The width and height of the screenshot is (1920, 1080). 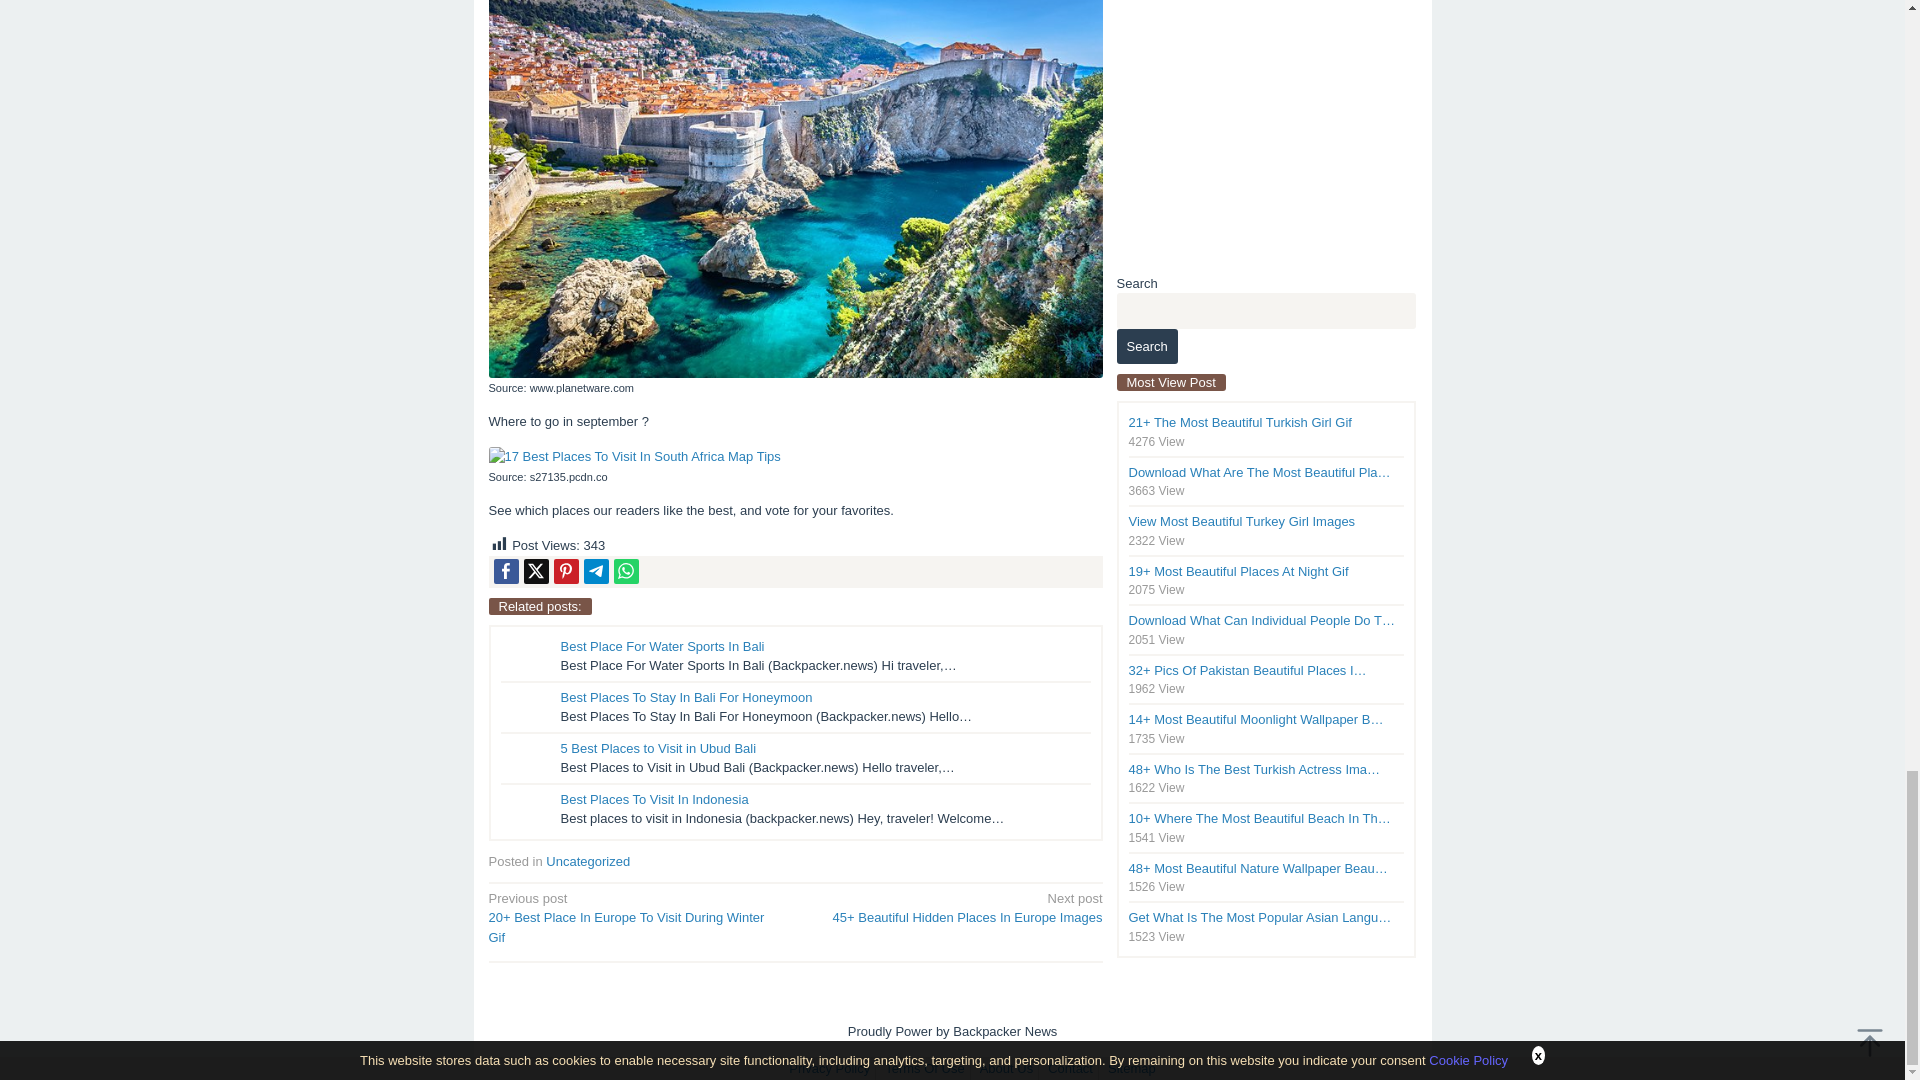 I want to click on Whatsapp, so click(x=626, y=572).